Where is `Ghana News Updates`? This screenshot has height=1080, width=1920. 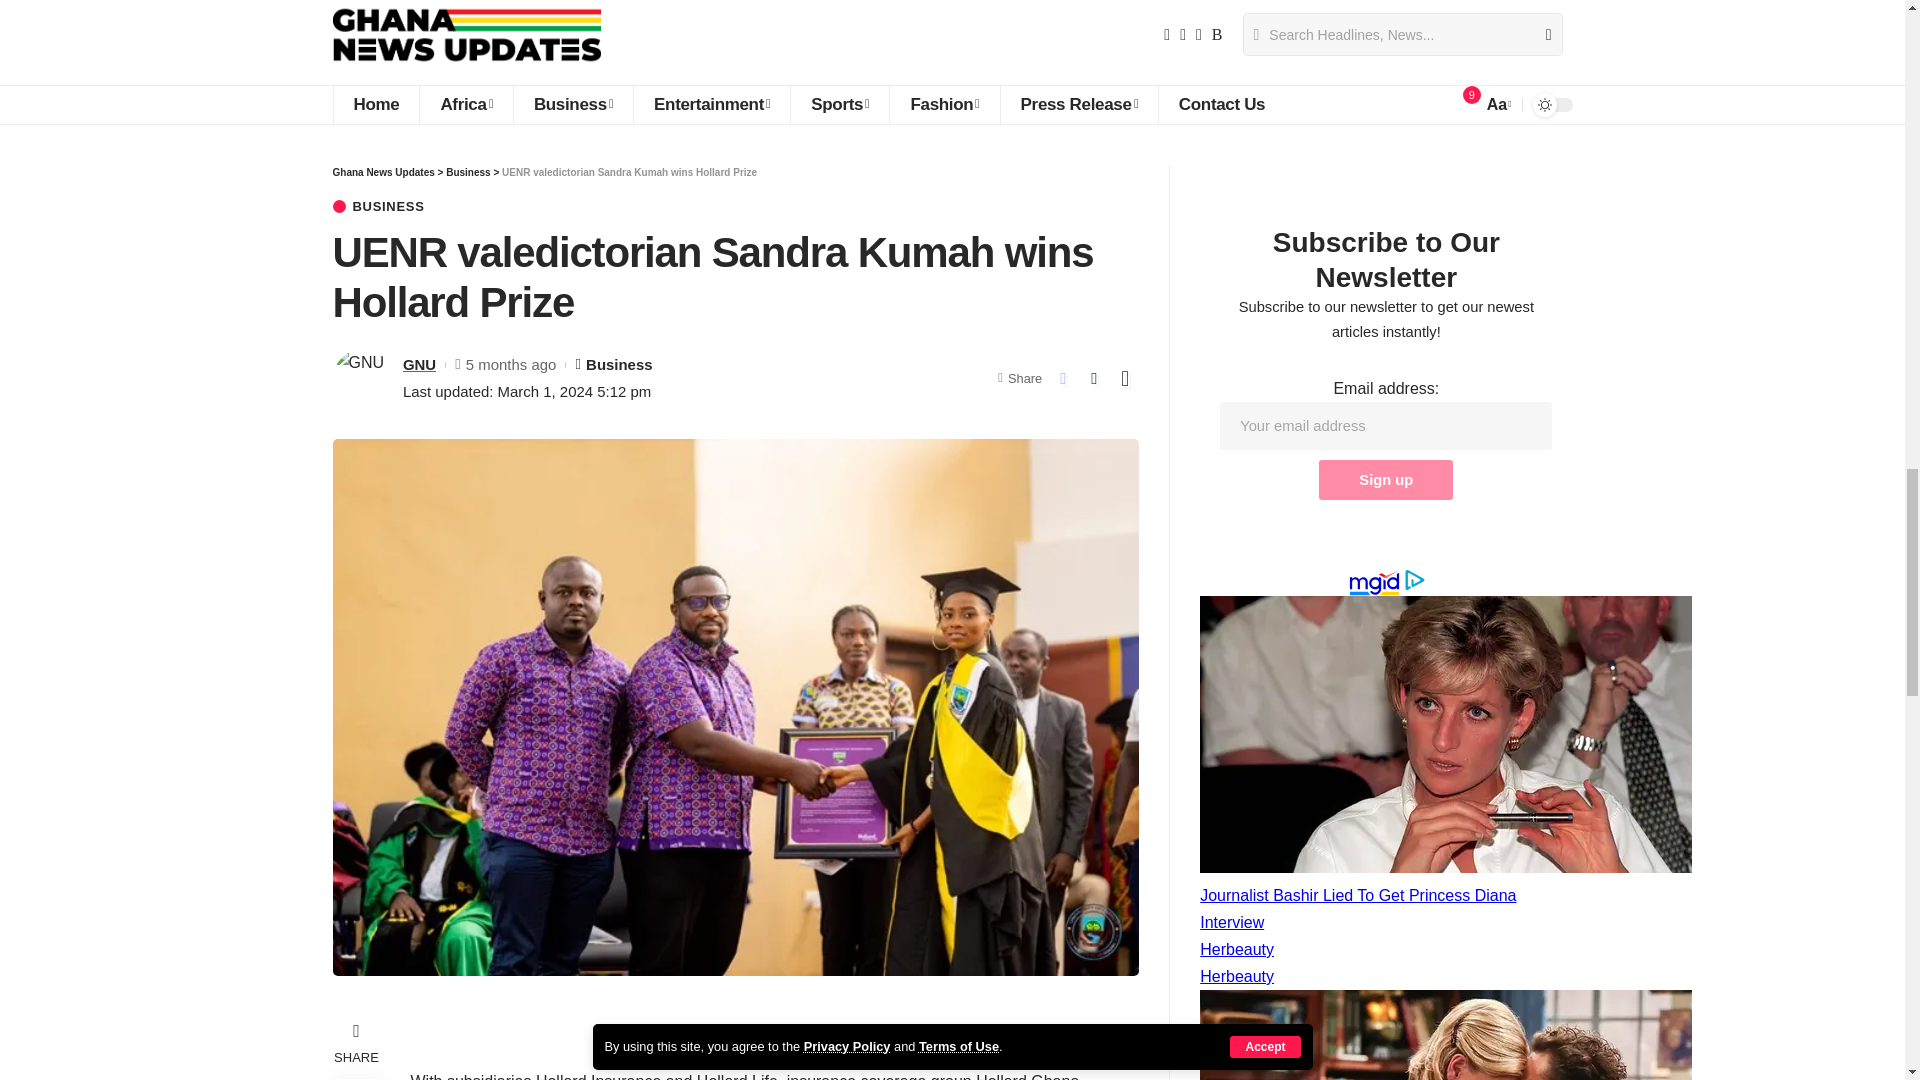
Ghana News Updates is located at coordinates (466, 35).